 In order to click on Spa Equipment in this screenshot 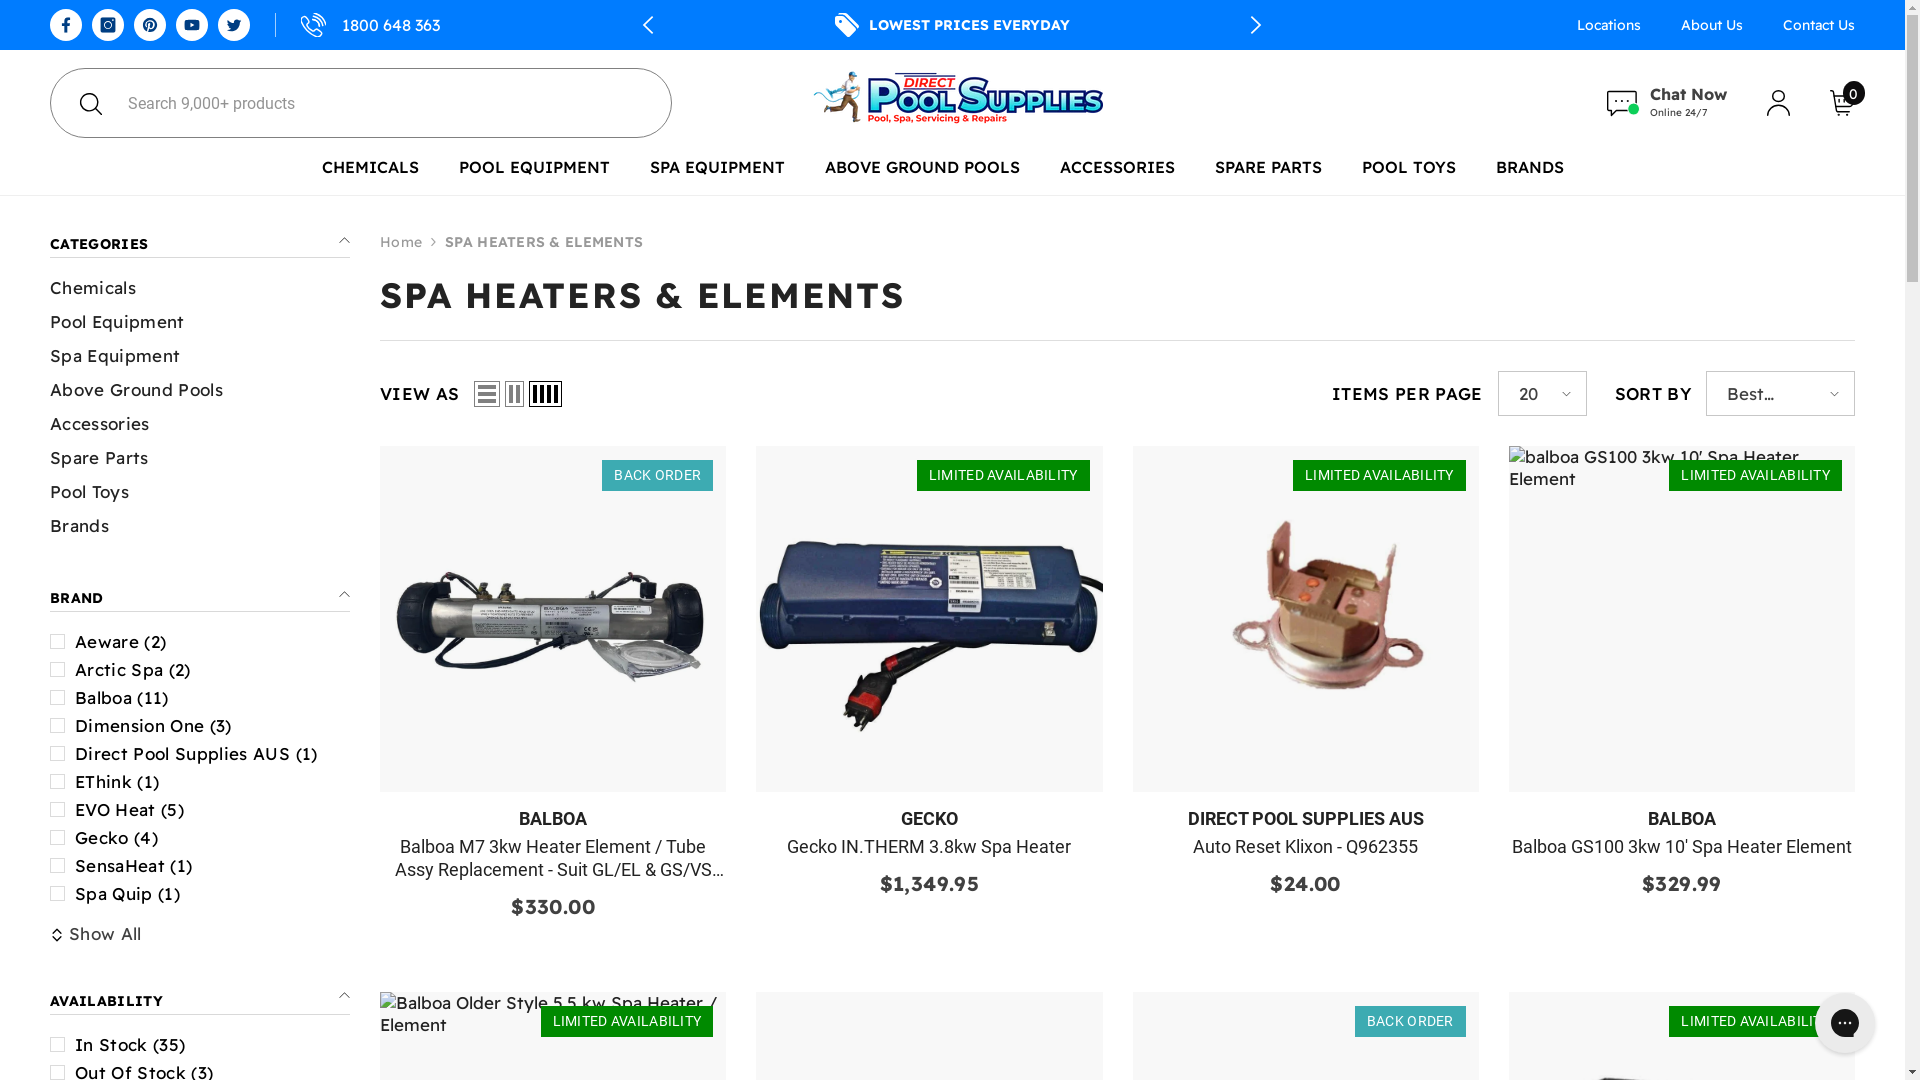, I will do `click(115, 356)`.